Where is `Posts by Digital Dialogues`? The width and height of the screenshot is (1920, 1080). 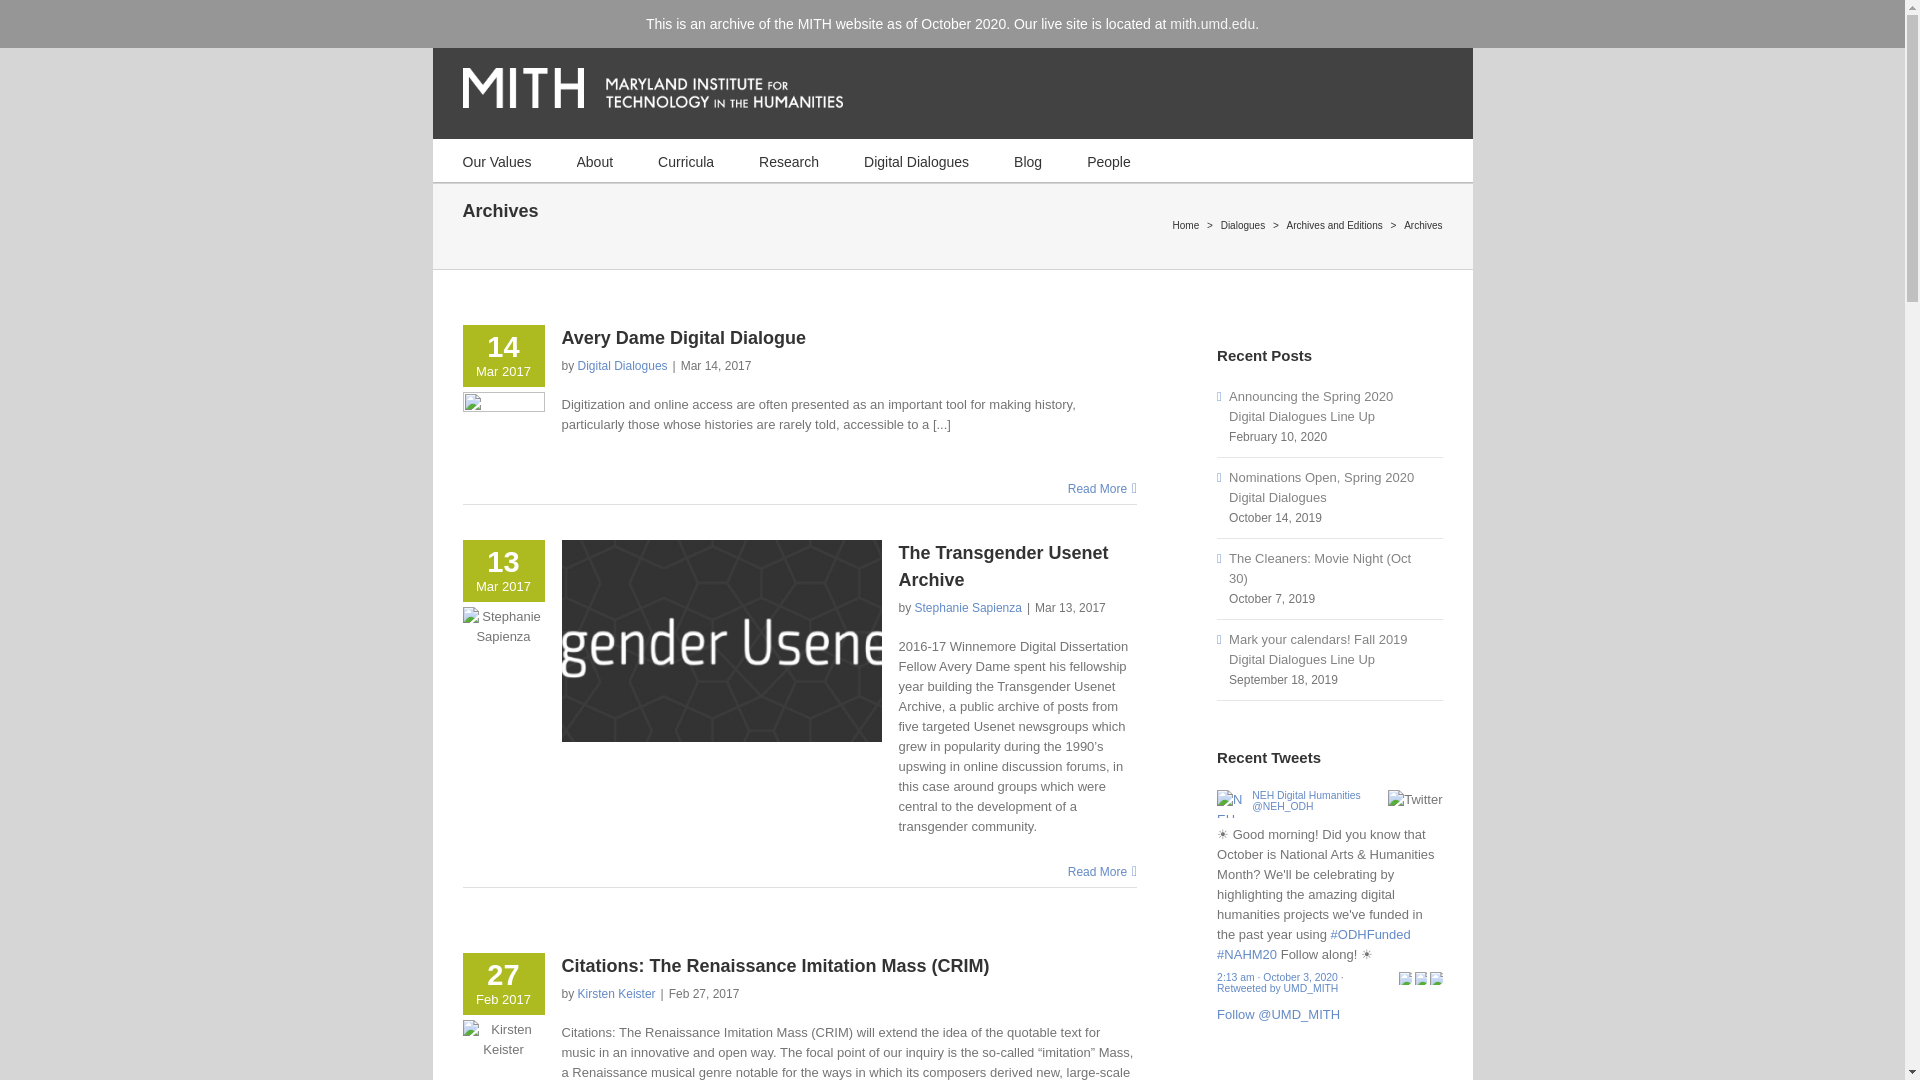 Posts by Digital Dialogues is located at coordinates (622, 365).